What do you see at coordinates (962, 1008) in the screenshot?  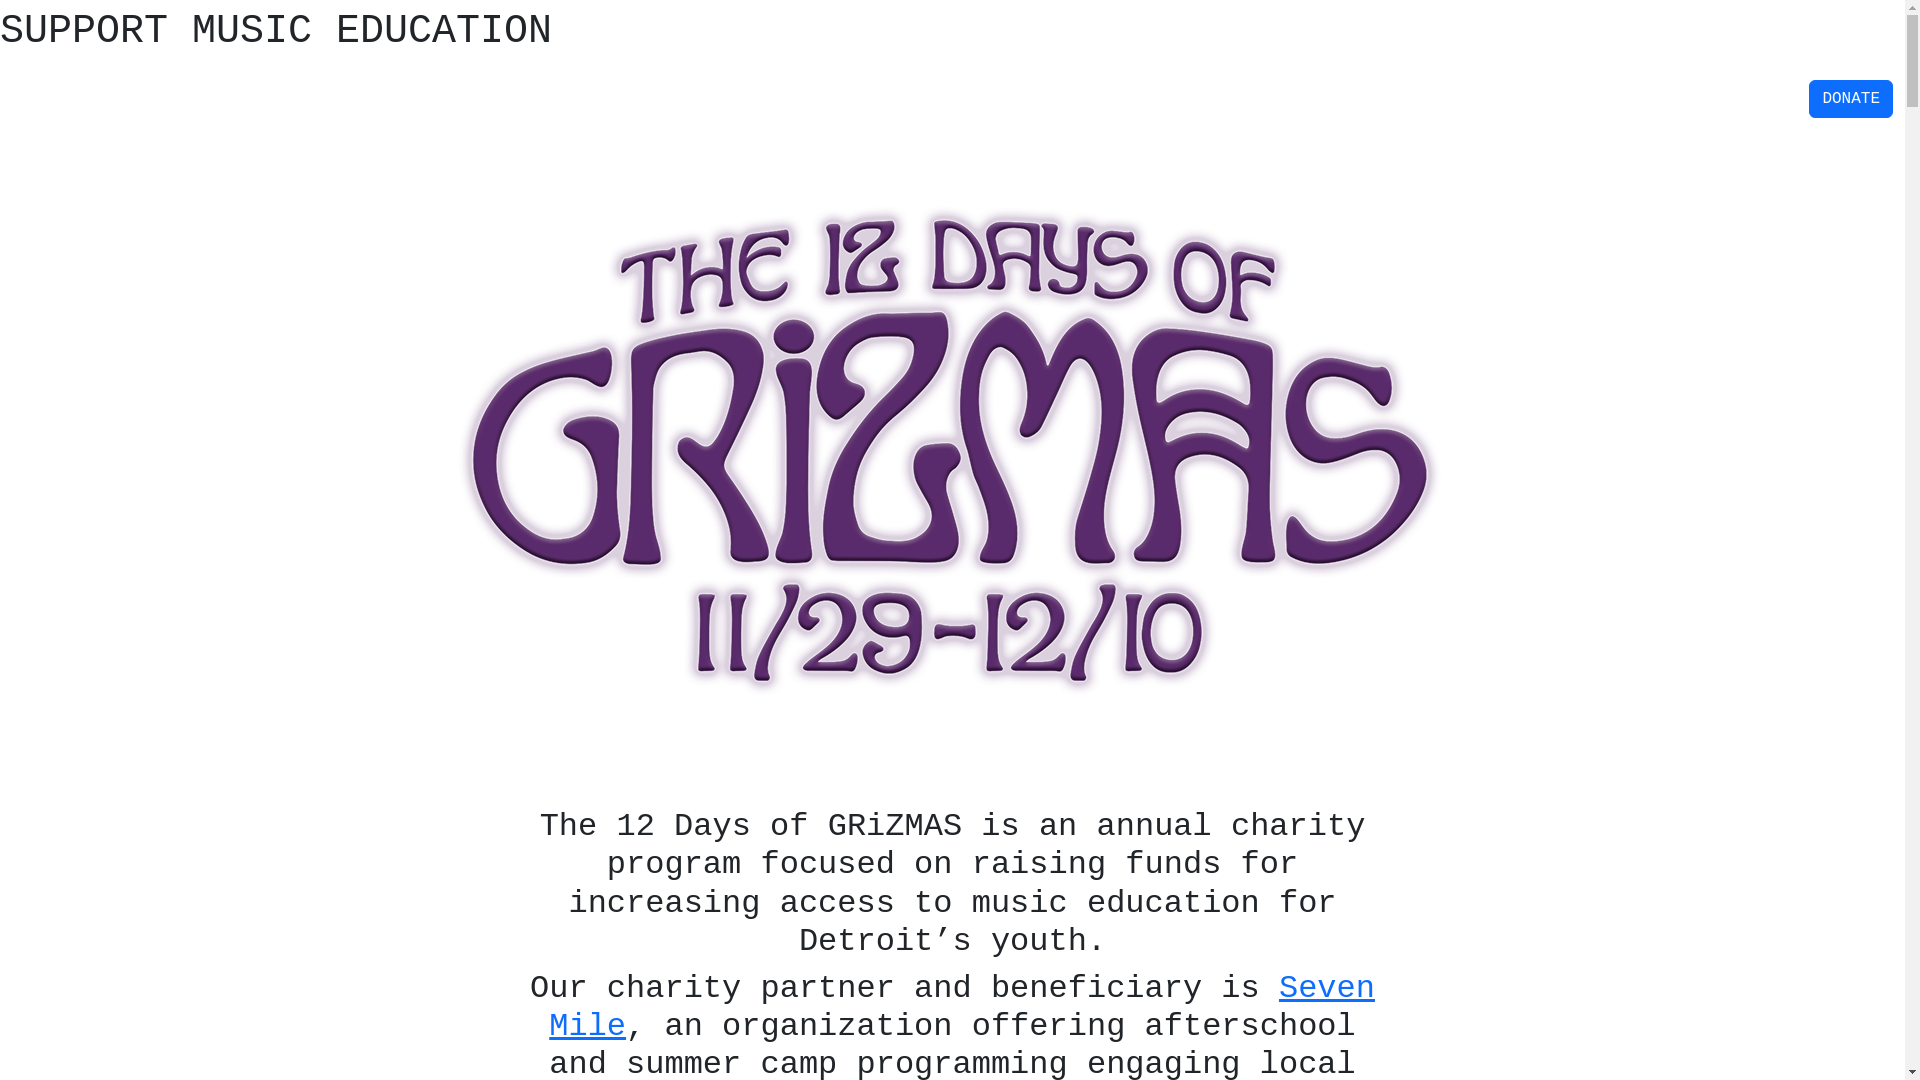 I see `Seven Mile` at bounding box center [962, 1008].